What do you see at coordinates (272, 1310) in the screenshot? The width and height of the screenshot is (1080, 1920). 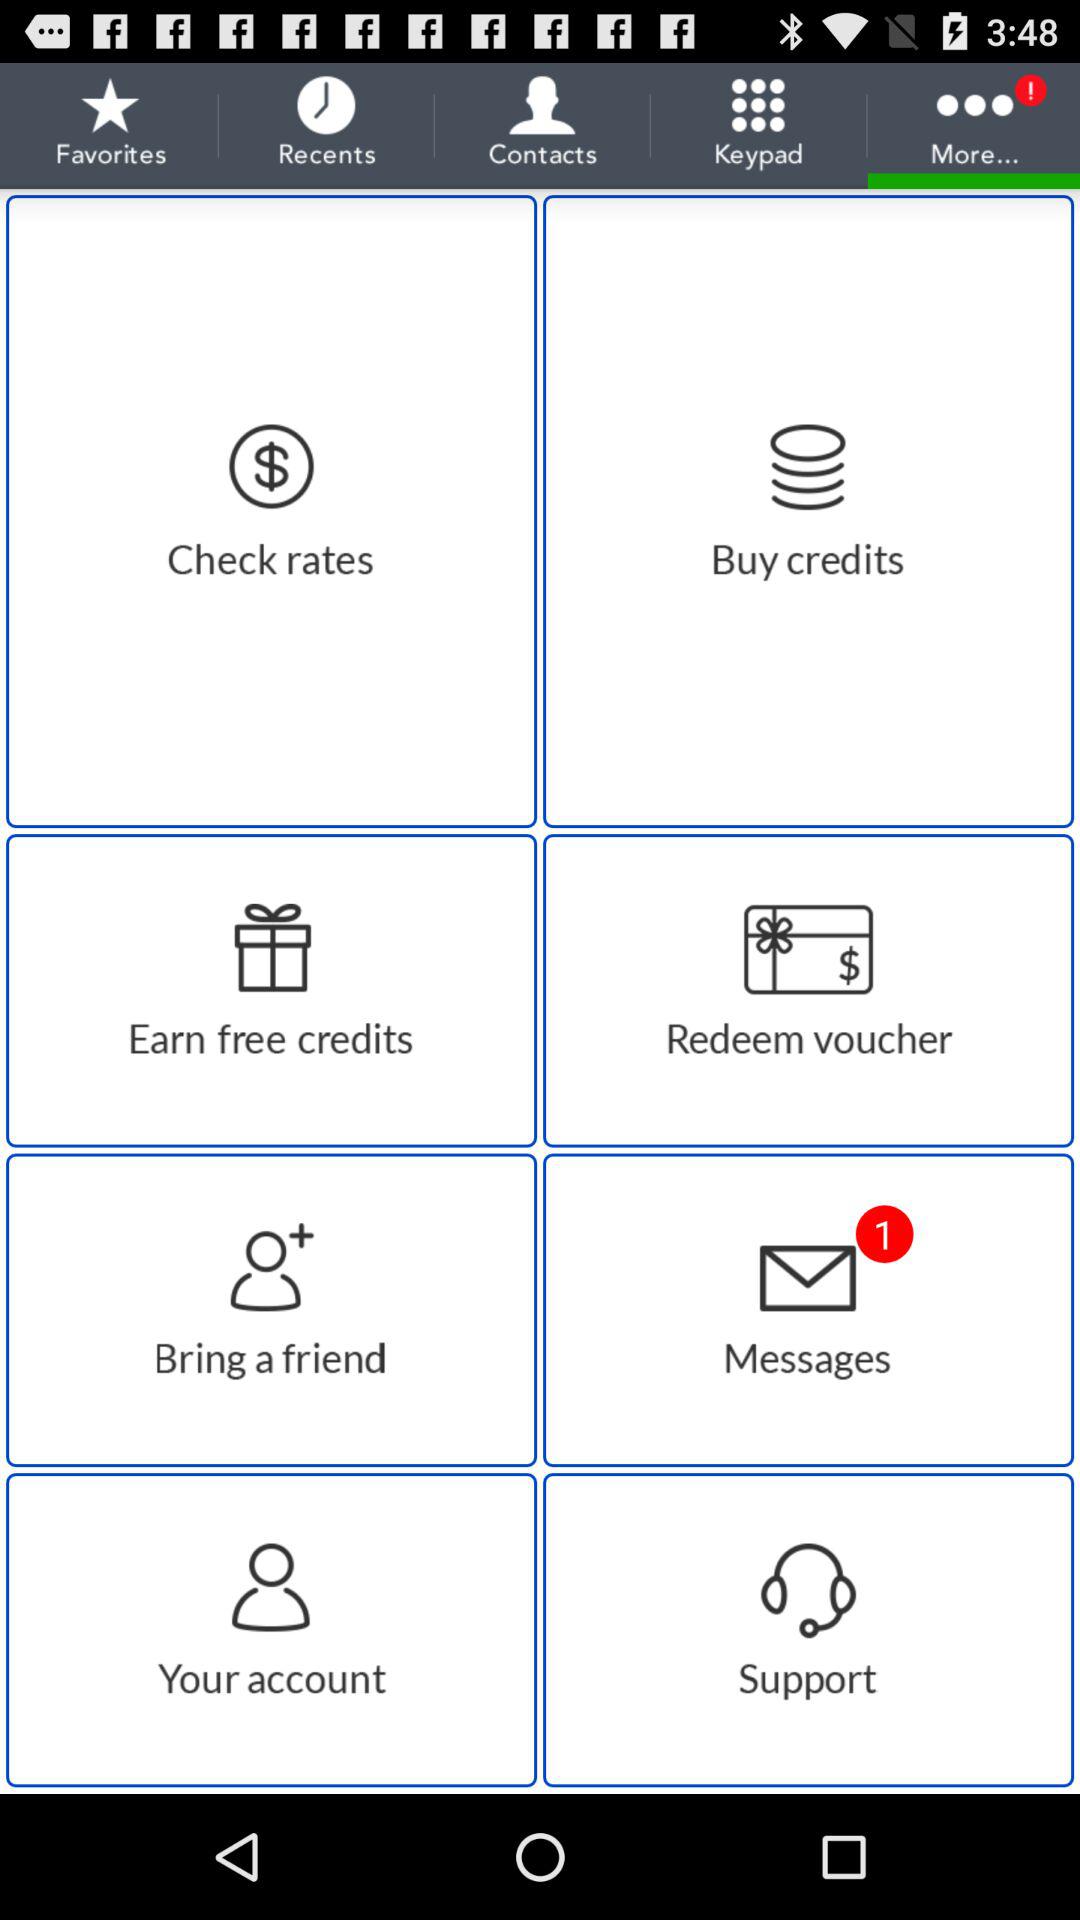 I see `share the app` at bounding box center [272, 1310].